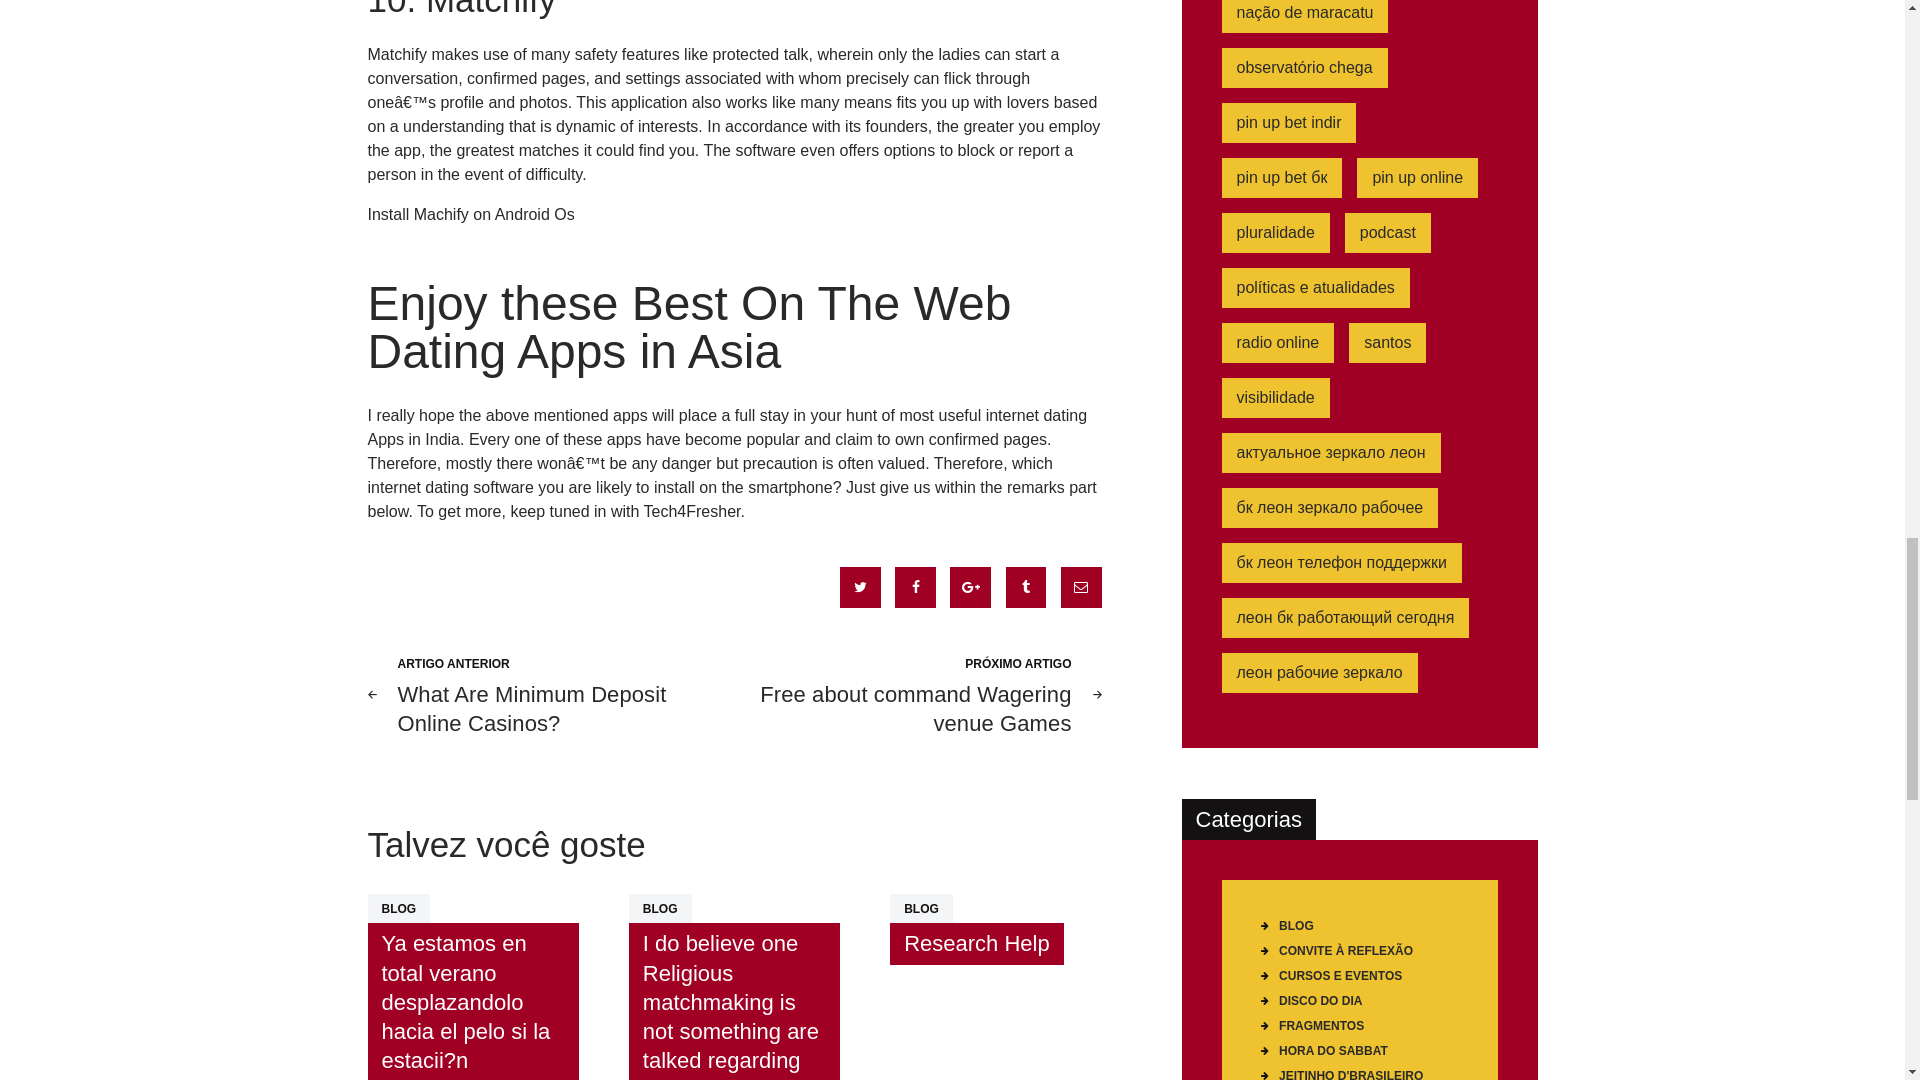 This screenshot has height=1080, width=1920. What do you see at coordinates (660, 908) in the screenshot?
I see `BLOG` at bounding box center [660, 908].